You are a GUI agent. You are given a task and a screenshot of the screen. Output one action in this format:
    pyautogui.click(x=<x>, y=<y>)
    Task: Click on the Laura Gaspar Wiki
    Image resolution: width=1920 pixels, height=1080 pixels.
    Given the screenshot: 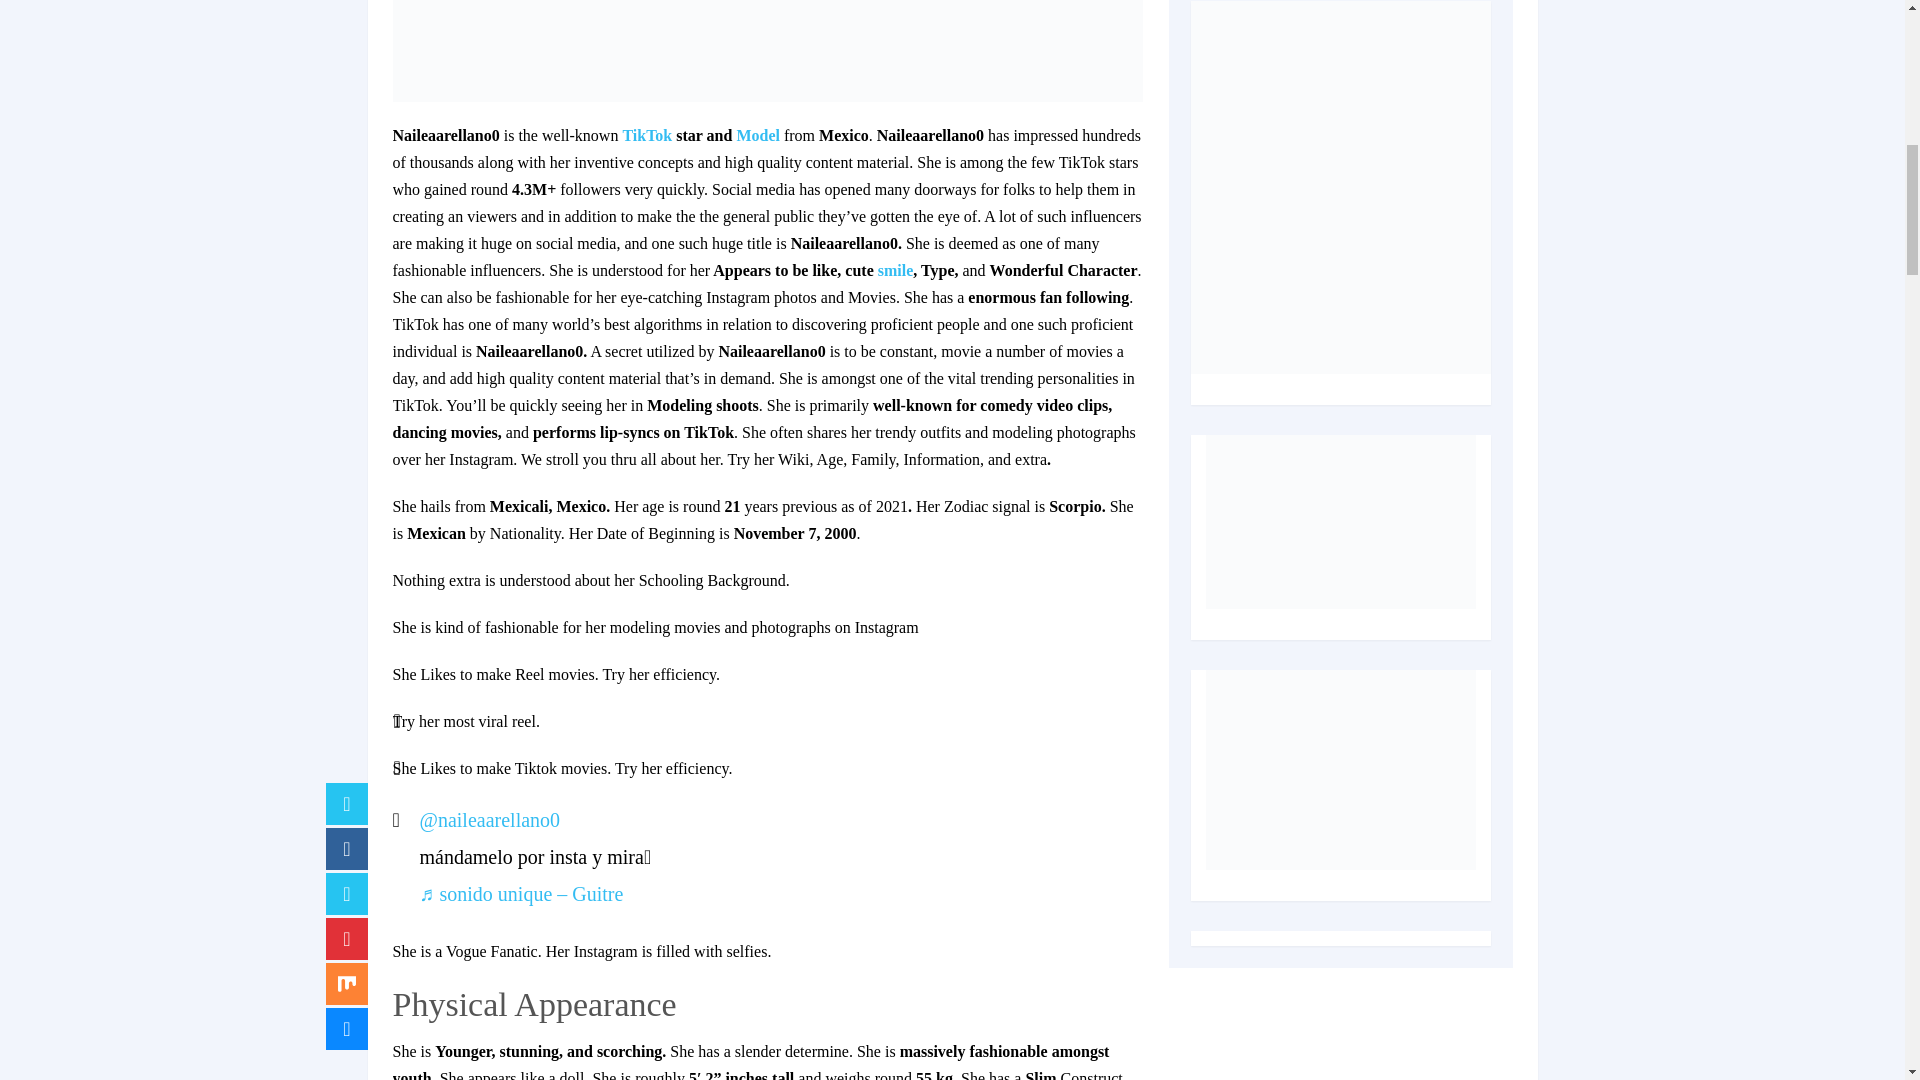 What is the action you would take?
    pyautogui.click(x=647, y=135)
    